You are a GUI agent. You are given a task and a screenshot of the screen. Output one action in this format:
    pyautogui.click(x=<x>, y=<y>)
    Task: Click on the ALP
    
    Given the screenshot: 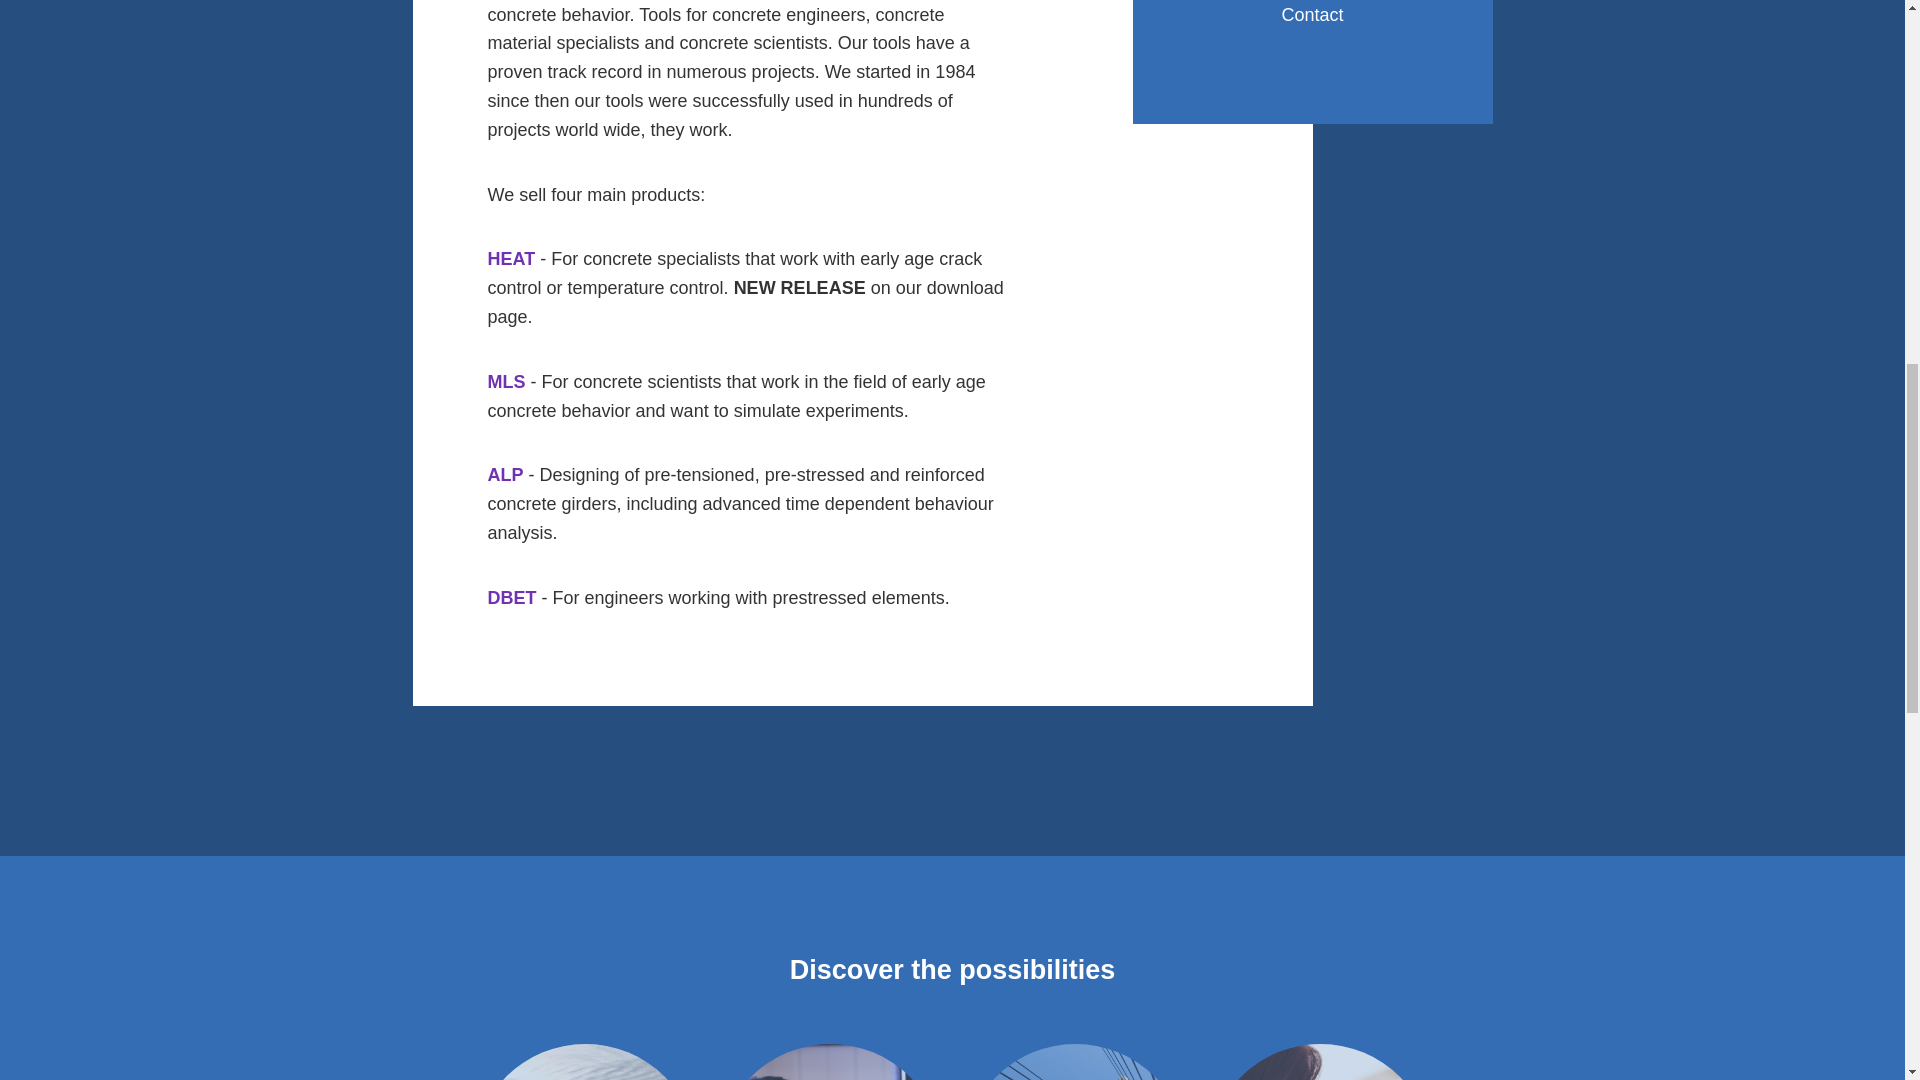 What is the action you would take?
    pyautogui.click(x=506, y=474)
    